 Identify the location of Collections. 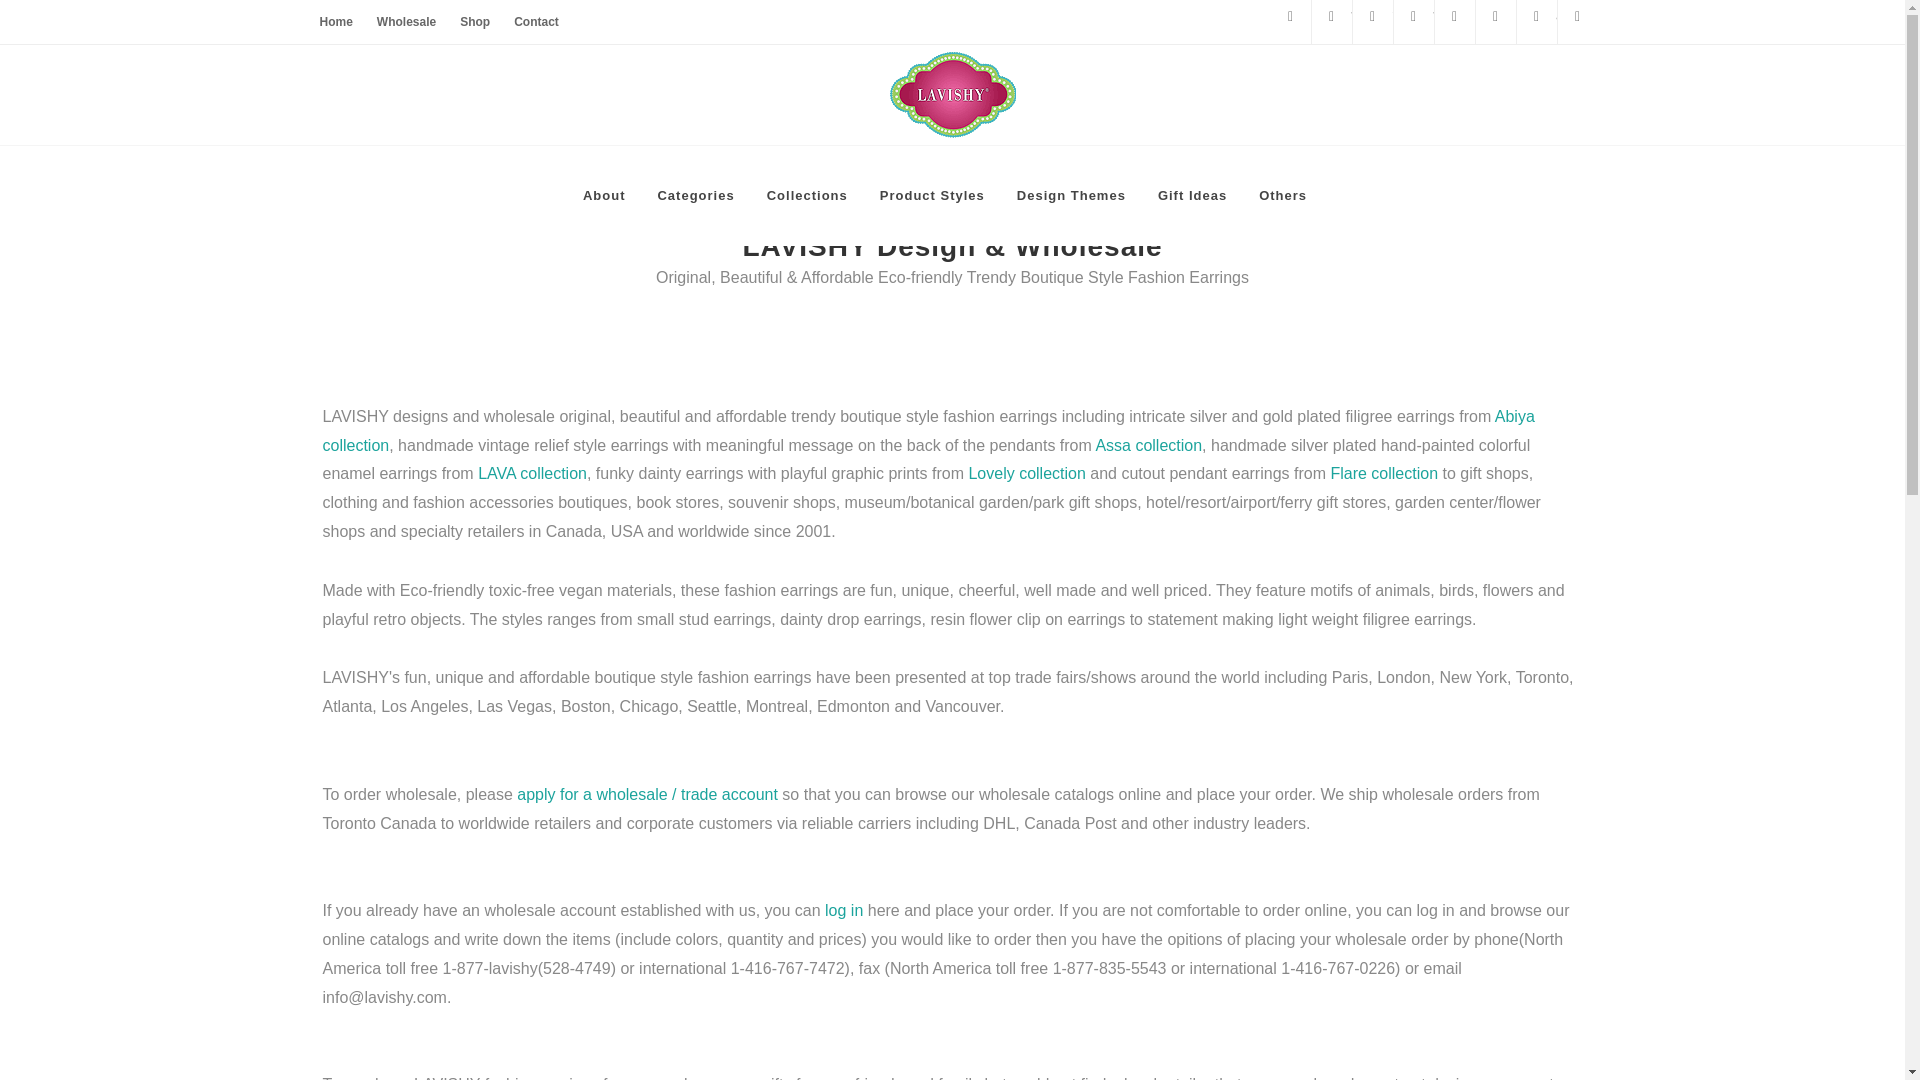
(807, 196).